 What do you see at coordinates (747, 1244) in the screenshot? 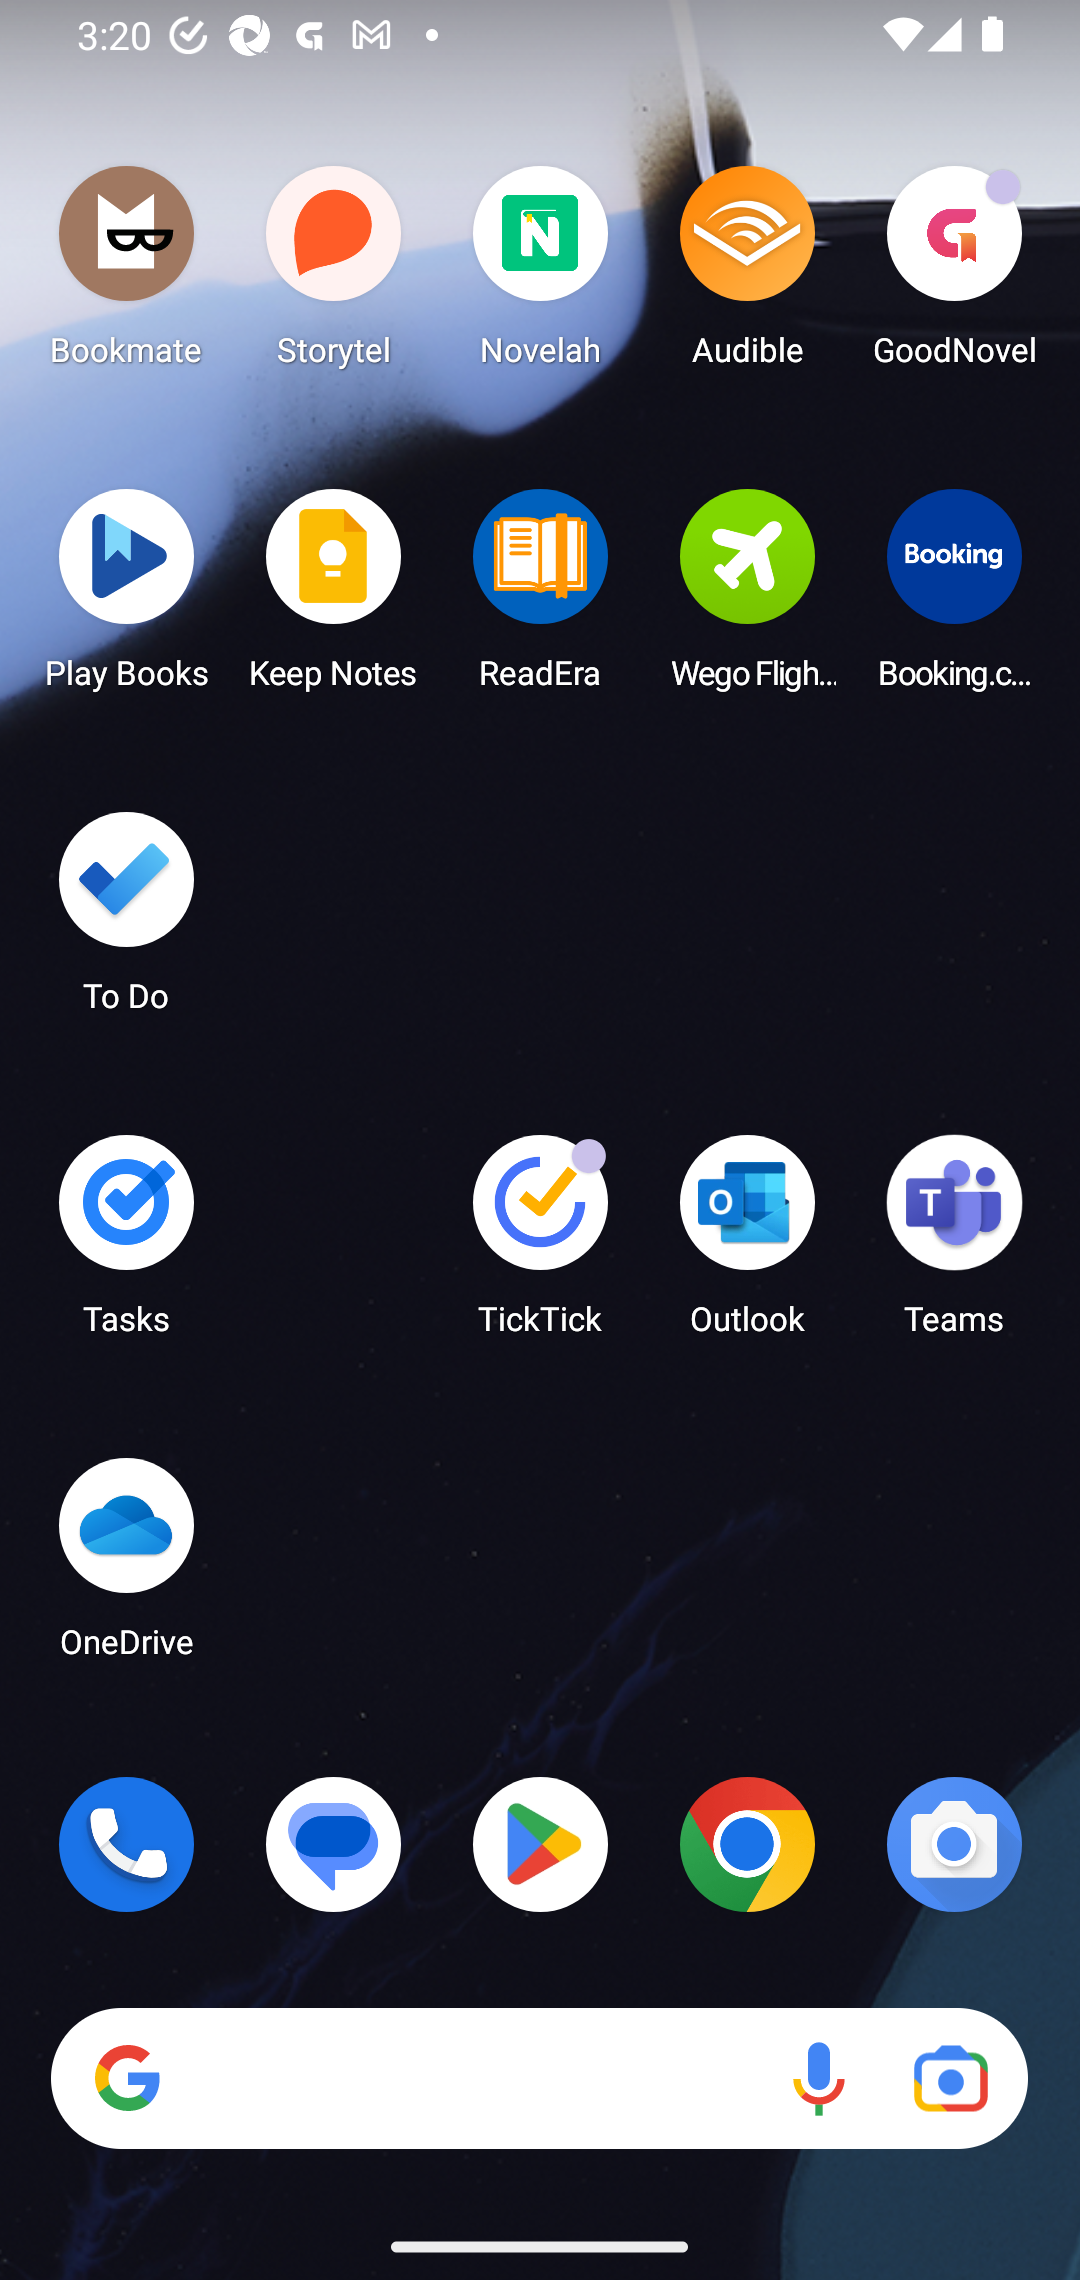
I see `Outlook` at bounding box center [747, 1244].